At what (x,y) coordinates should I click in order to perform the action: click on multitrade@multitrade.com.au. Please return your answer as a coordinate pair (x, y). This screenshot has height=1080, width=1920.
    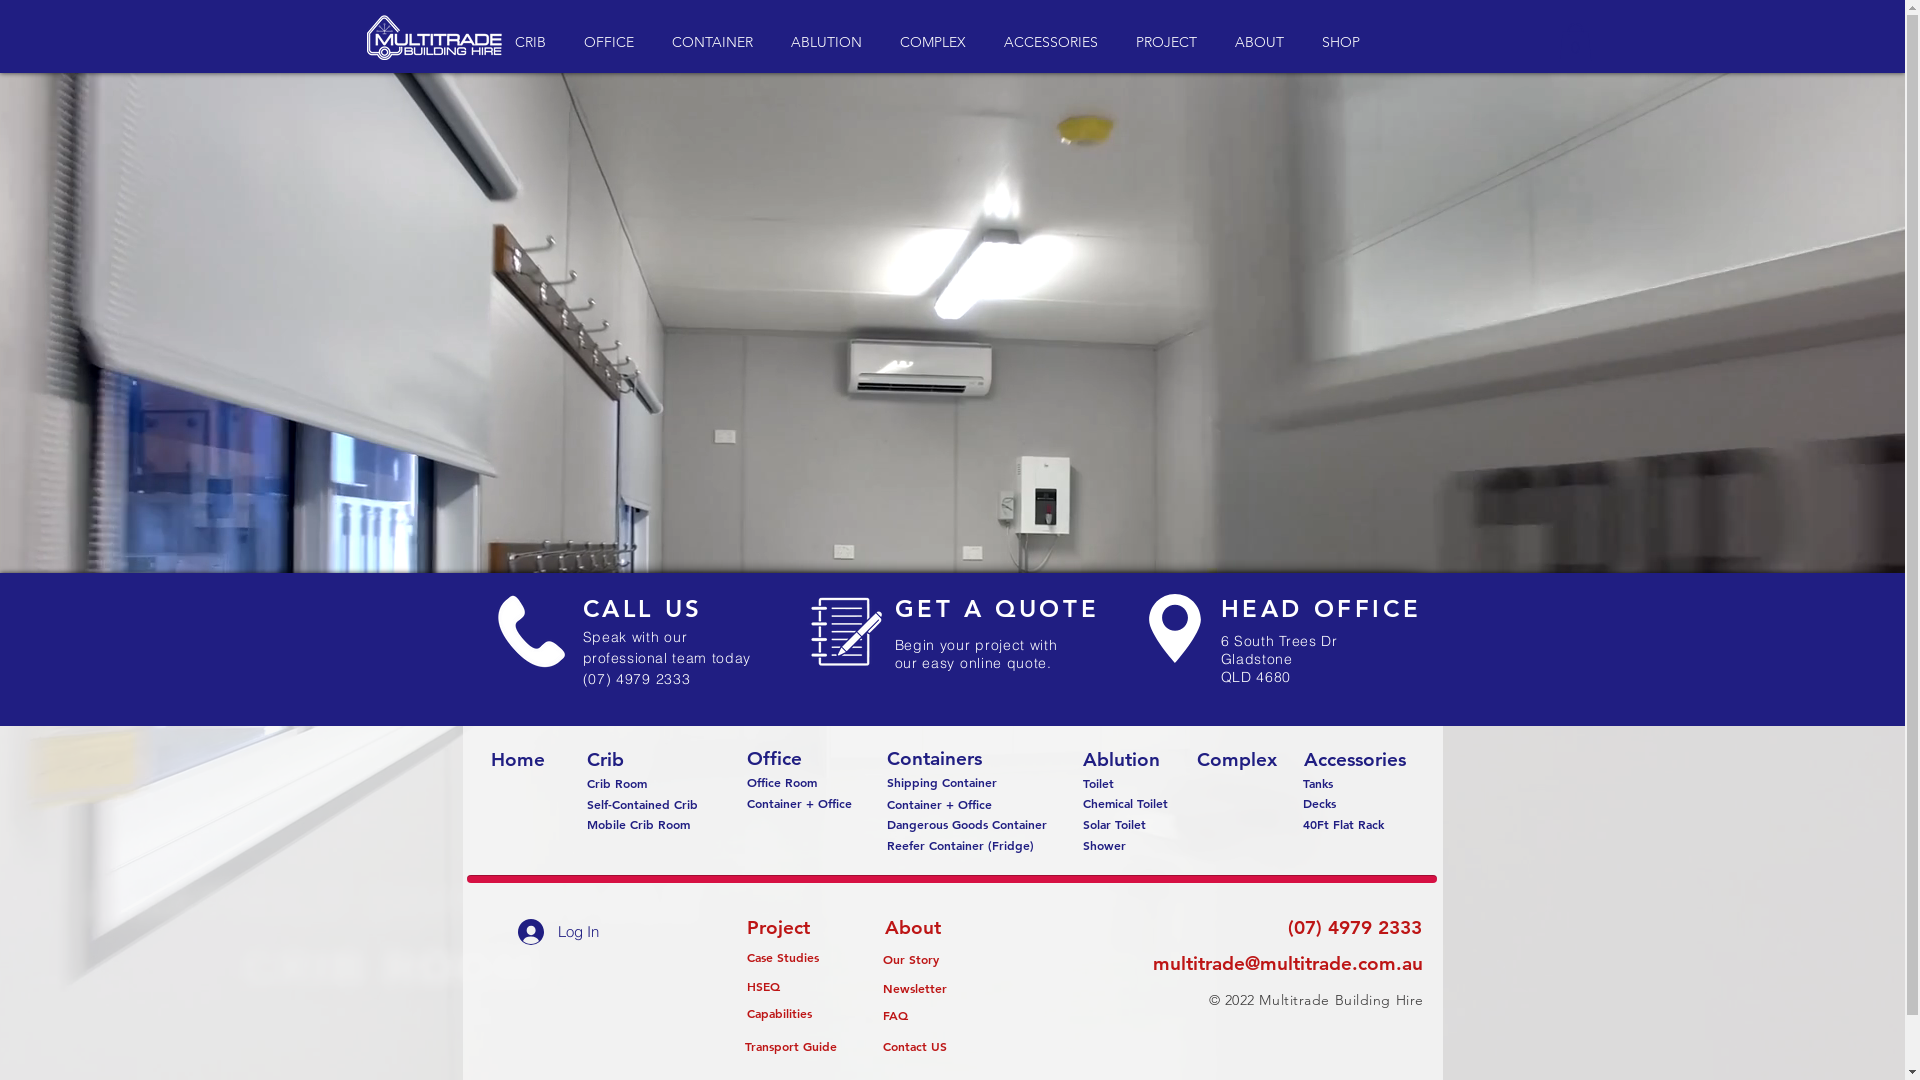
    Looking at the image, I should click on (1287, 964).